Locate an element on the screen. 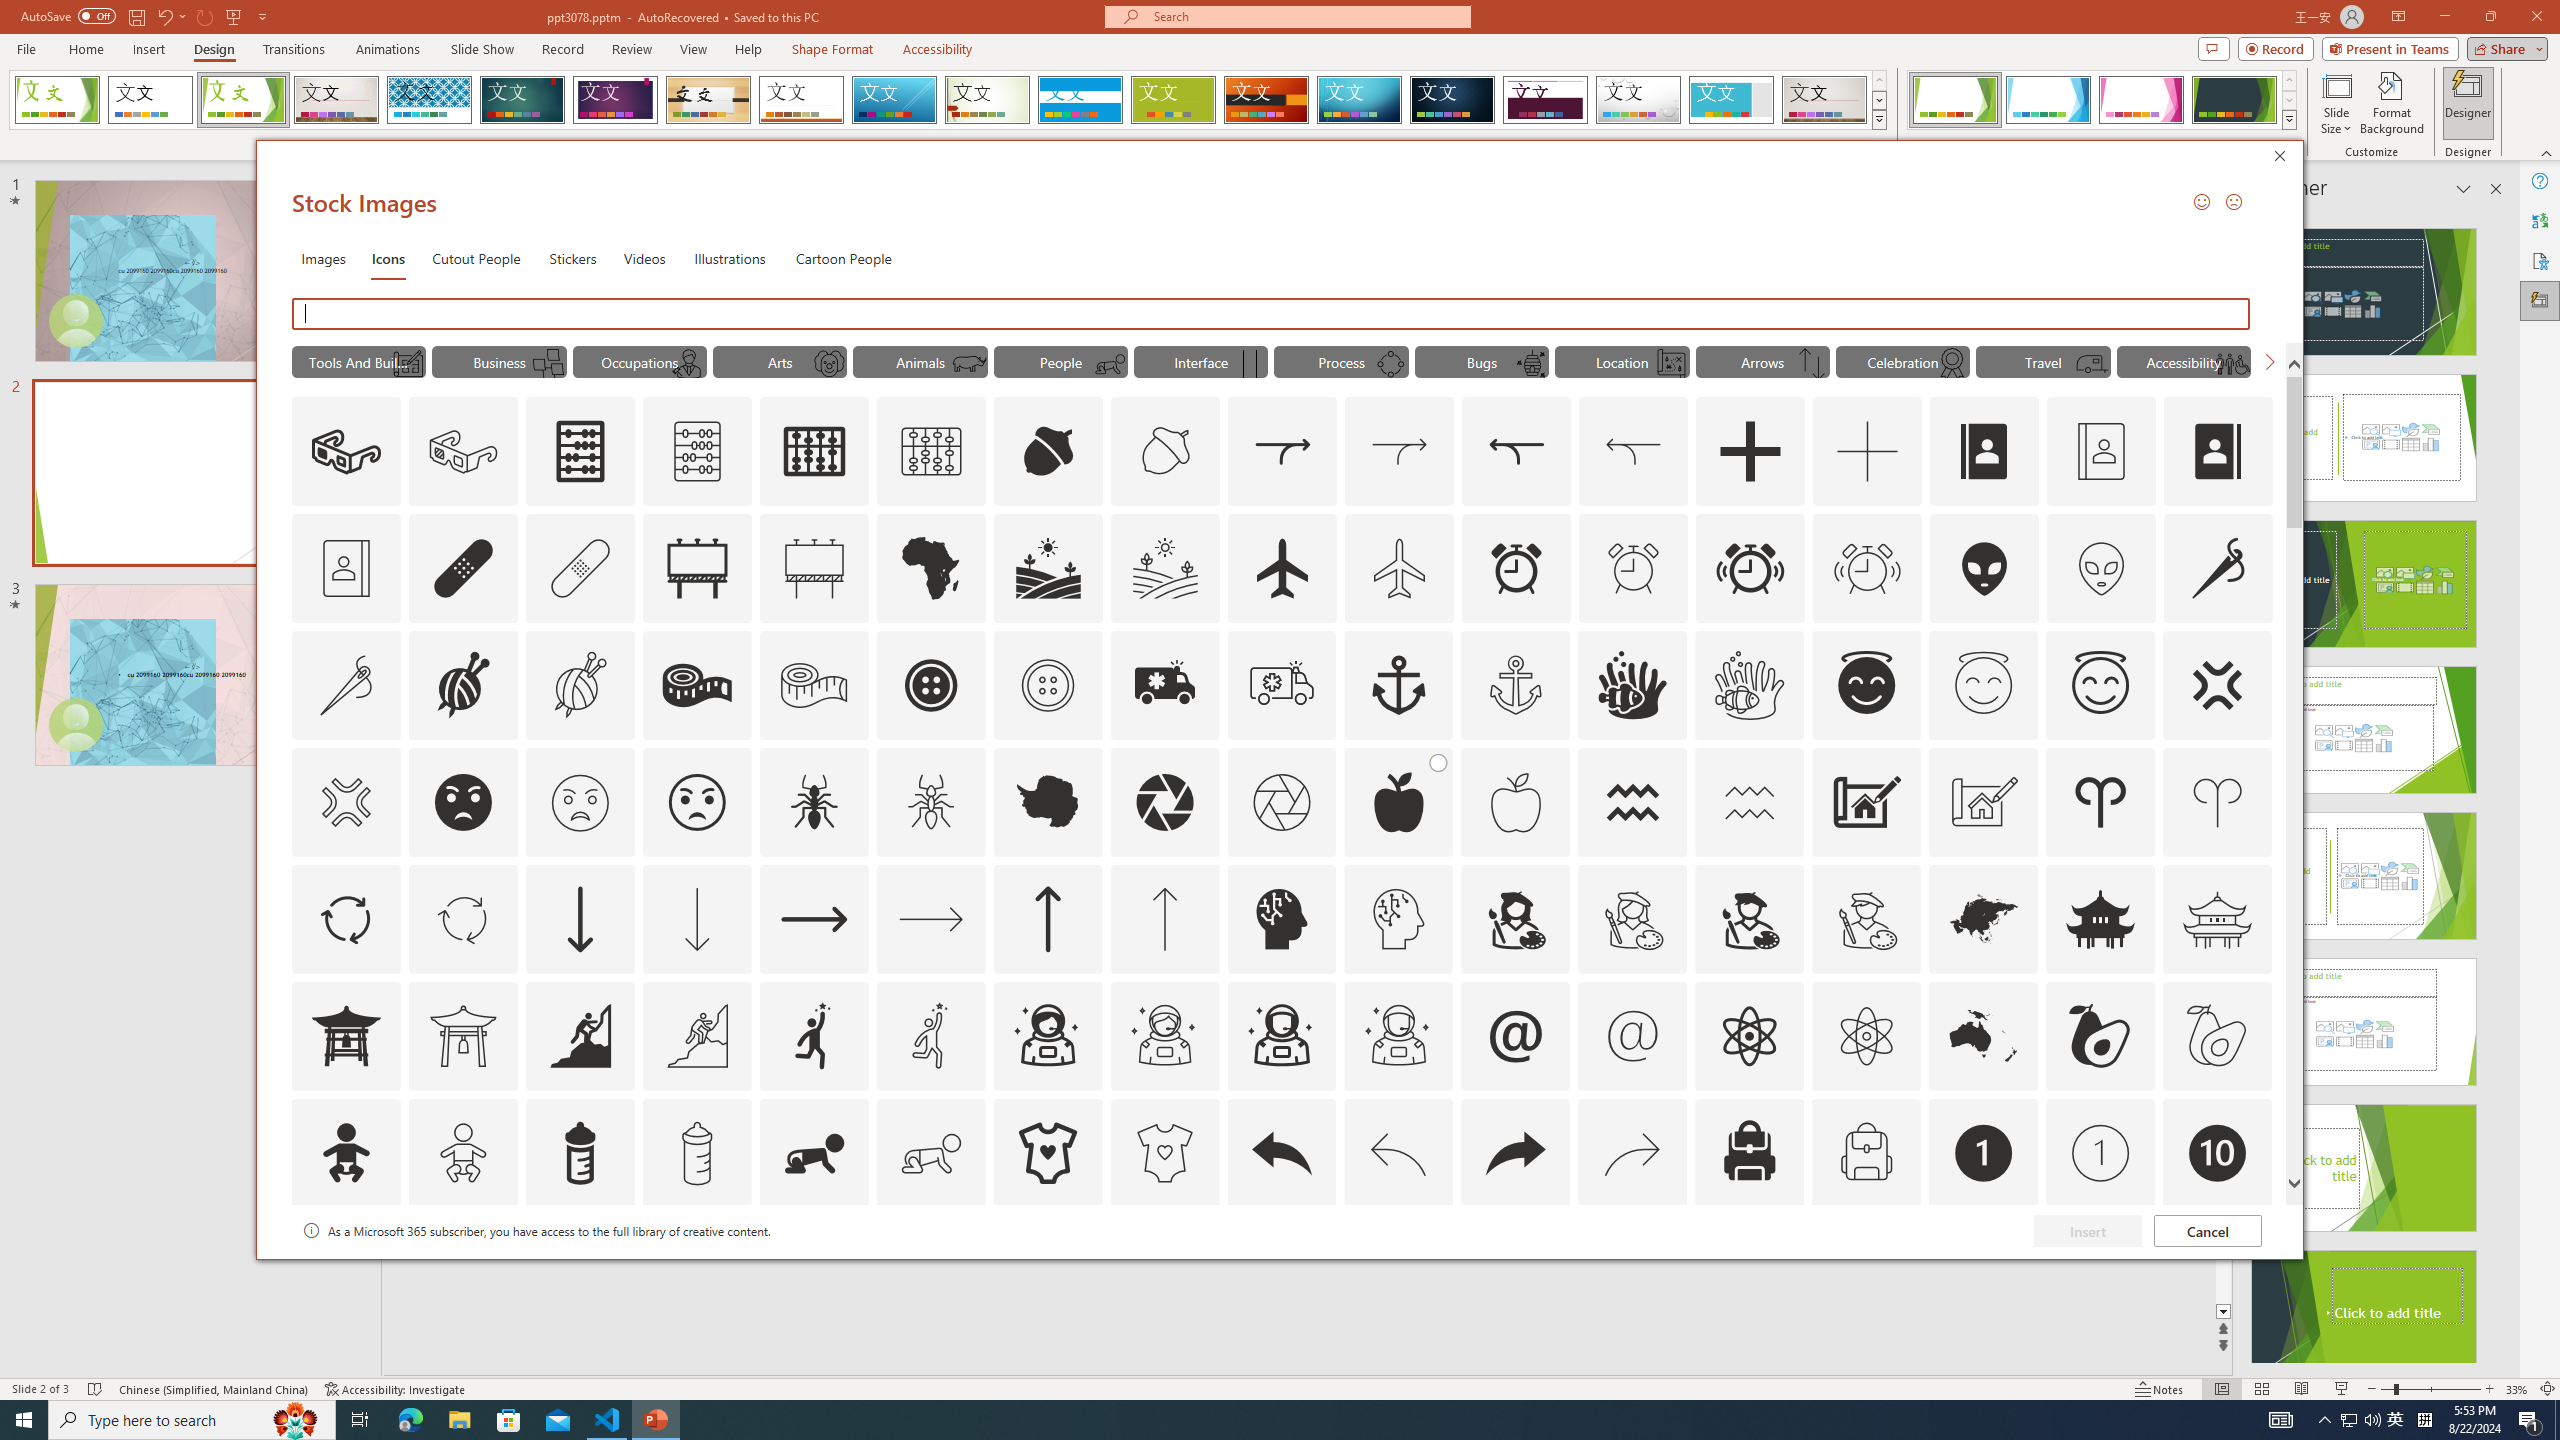 Image resolution: width=2560 pixels, height=1440 pixels. AutomationID: Icons_Badge10 is located at coordinates (2216, 1153).